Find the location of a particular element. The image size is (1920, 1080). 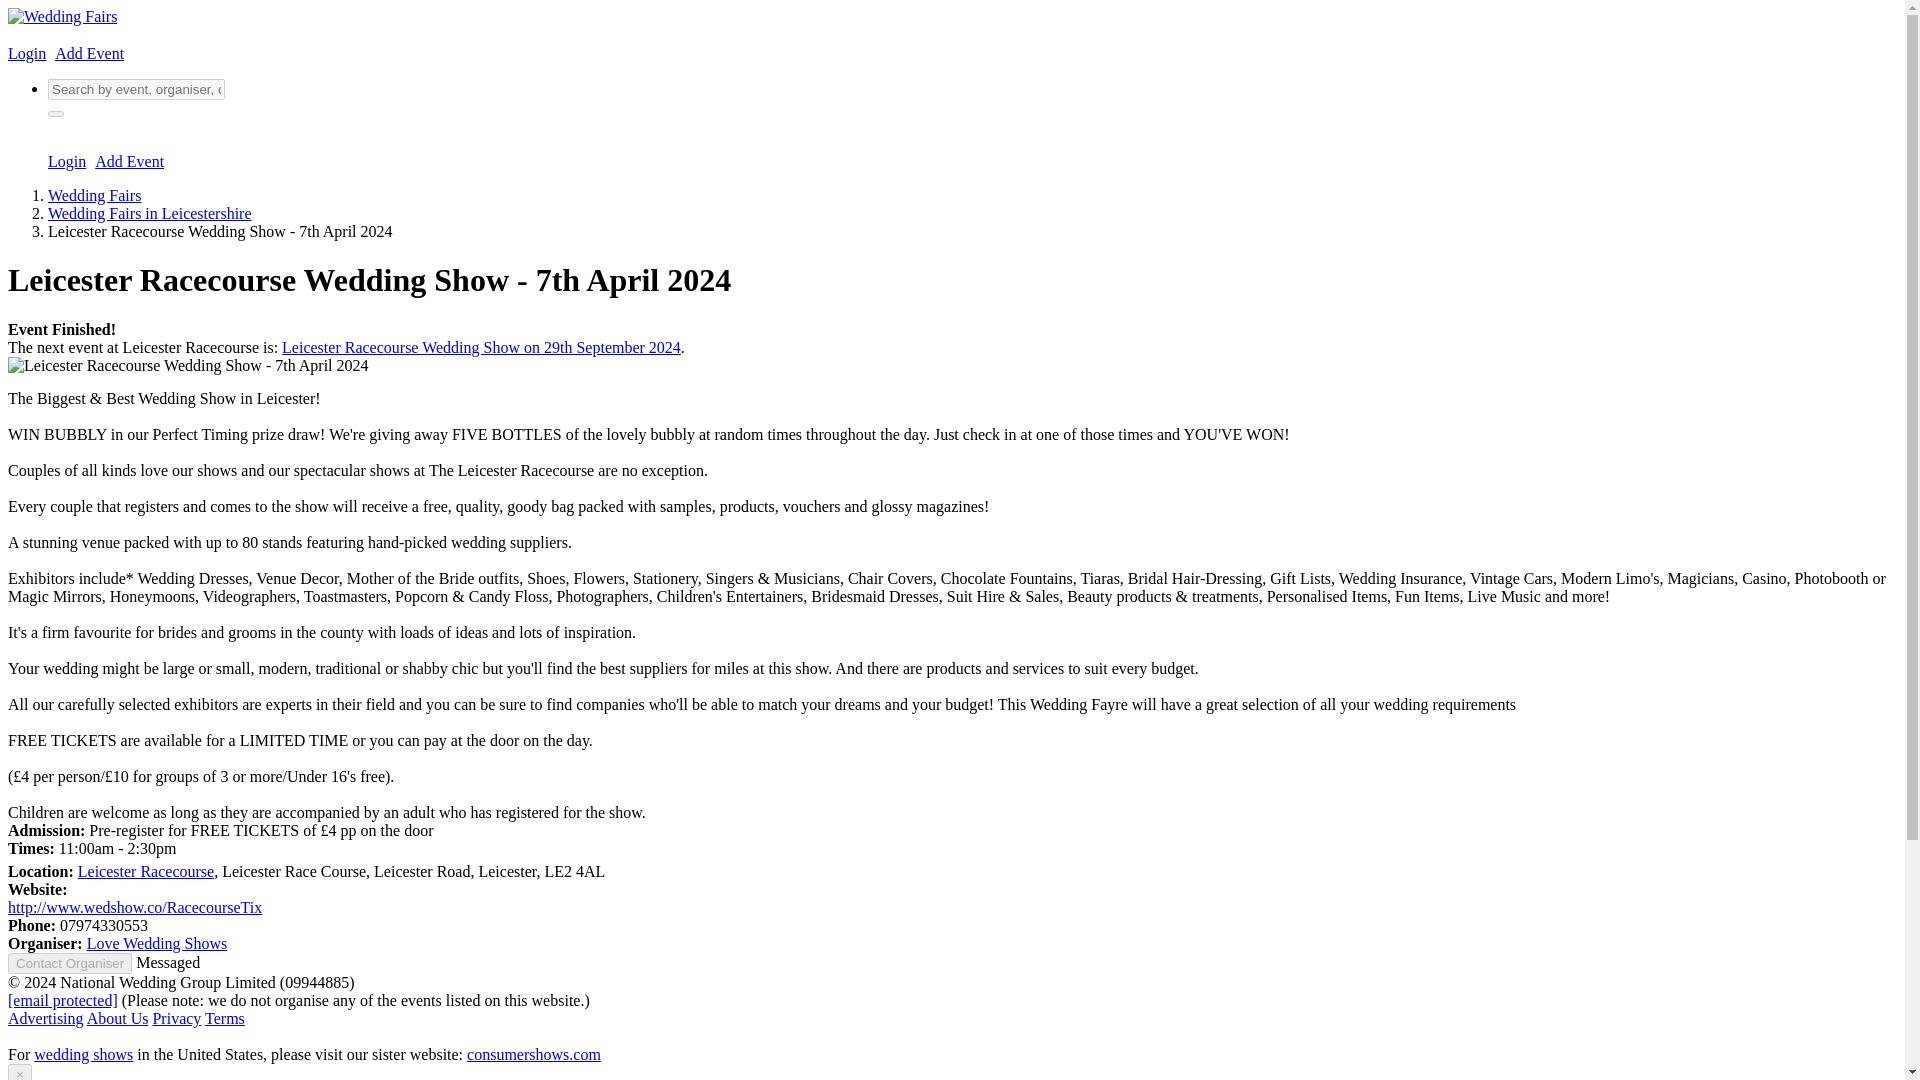

Advertising is located at coordinates (46, 1018).